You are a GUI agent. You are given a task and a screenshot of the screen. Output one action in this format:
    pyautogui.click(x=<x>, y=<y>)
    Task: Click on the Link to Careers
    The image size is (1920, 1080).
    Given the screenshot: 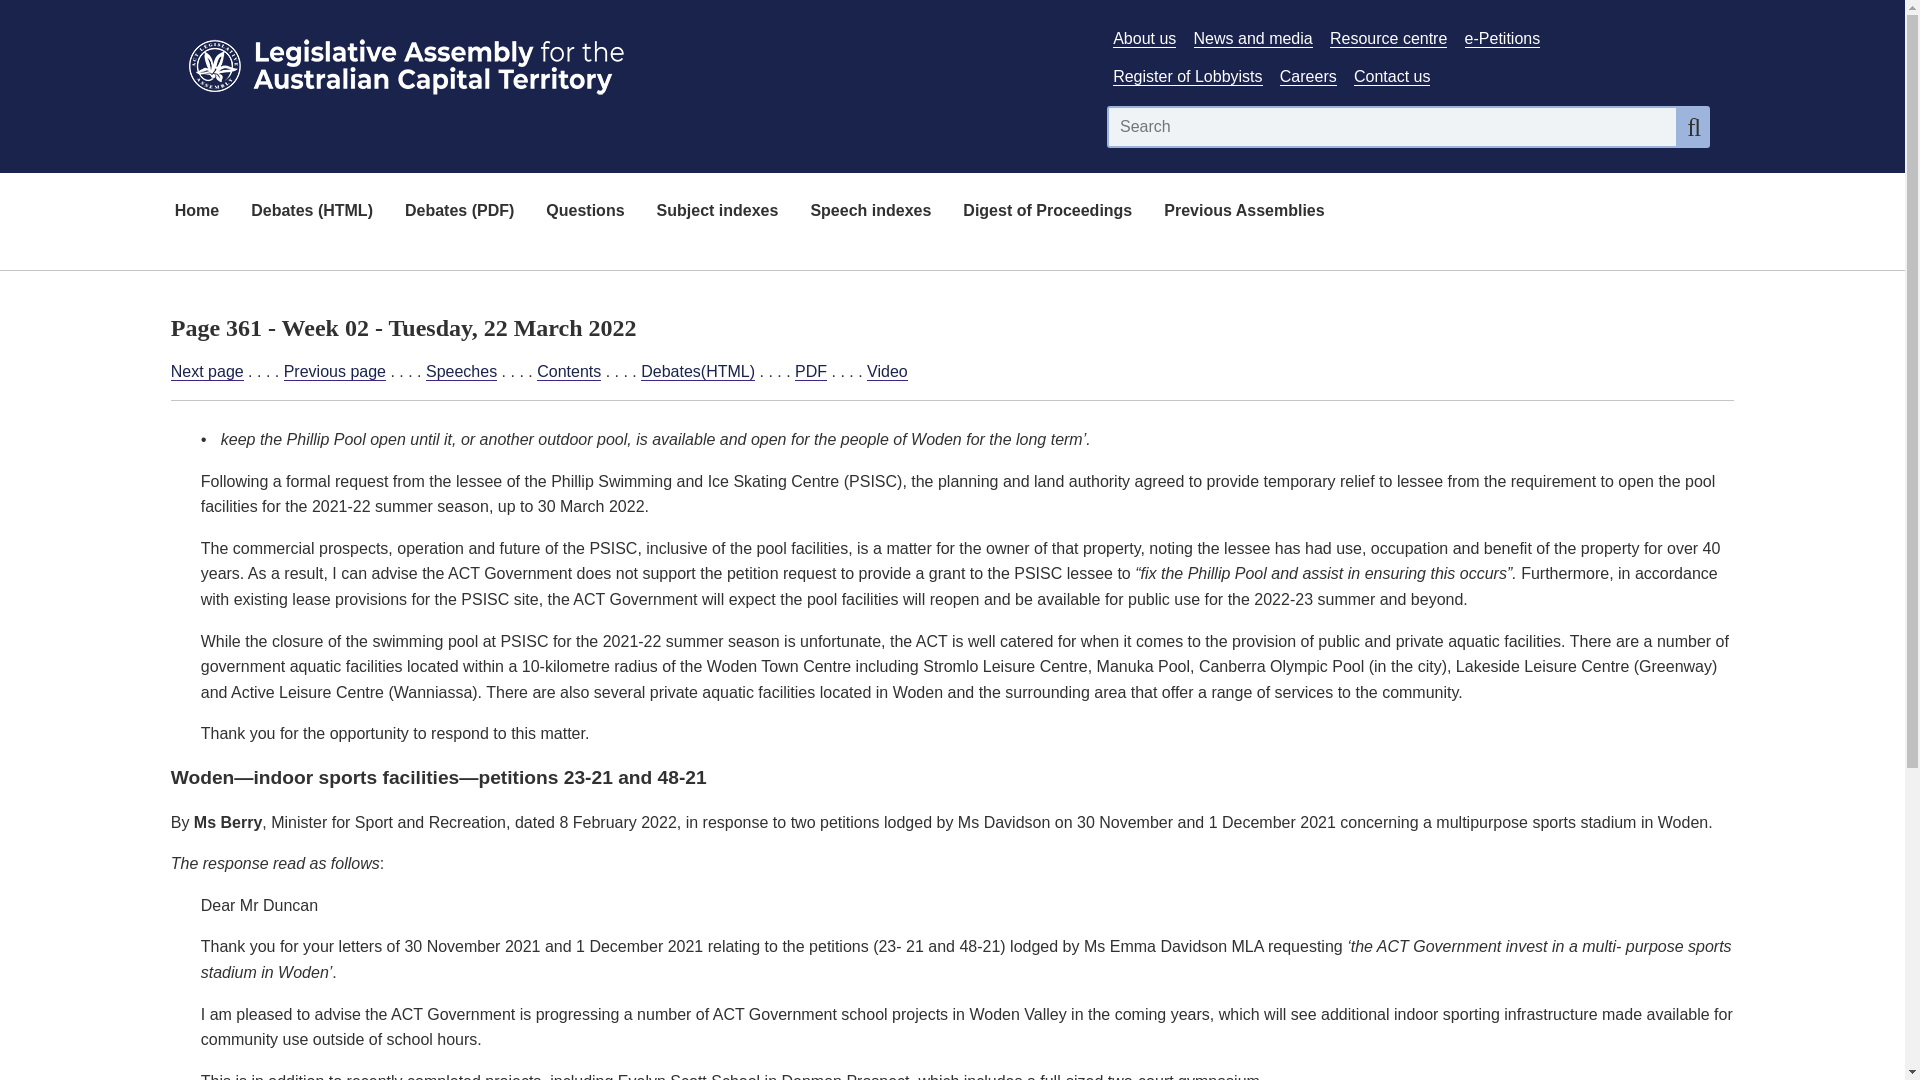 What is the action you would take?
    pyautogui.click(x=1308, y=77)
    